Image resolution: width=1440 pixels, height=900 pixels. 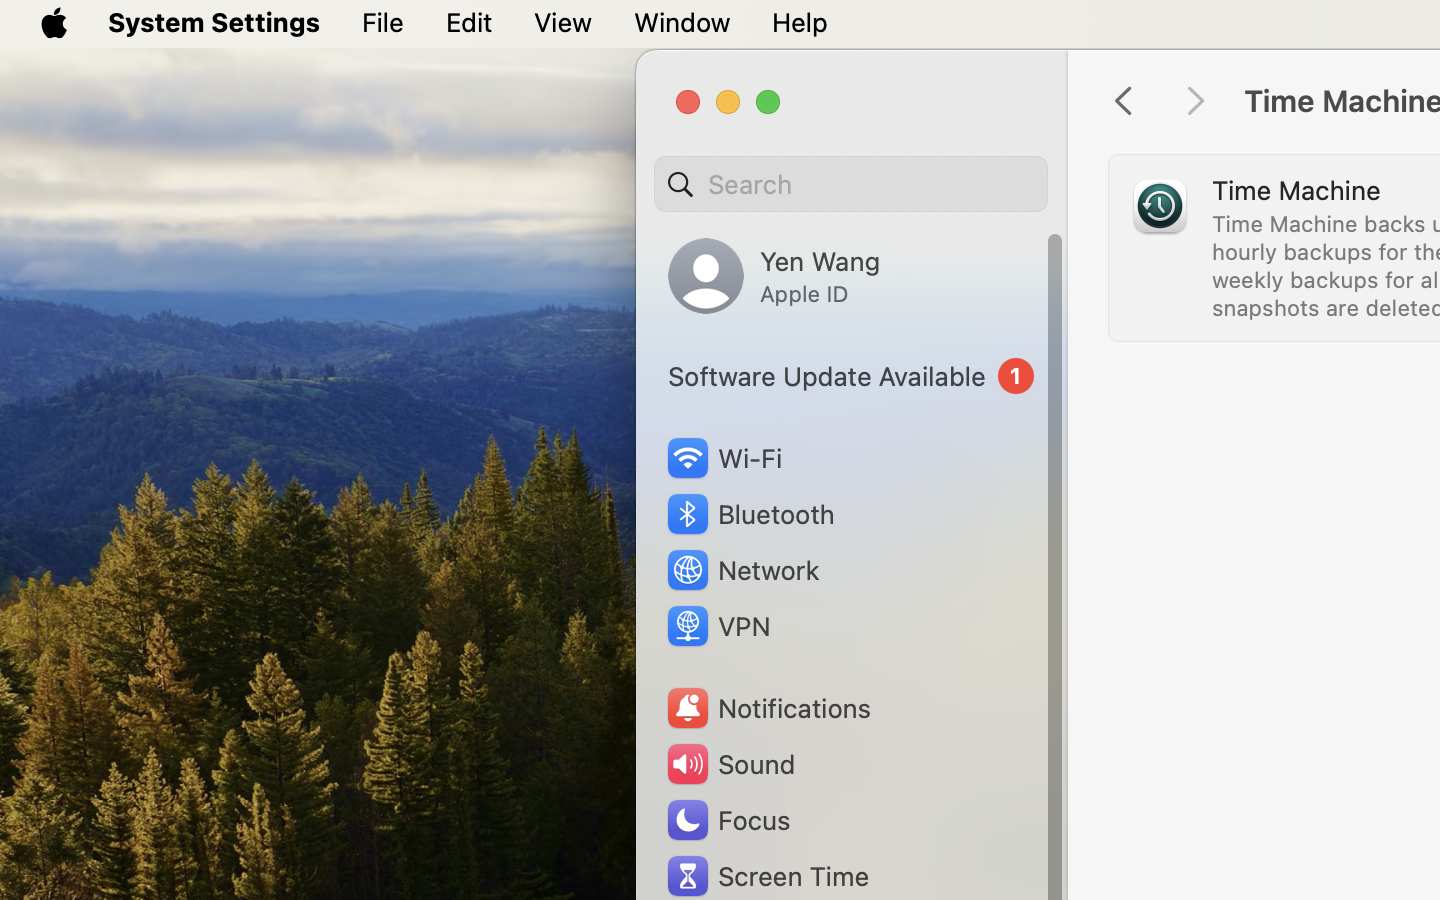 I want to click on 1, so click(x=851, y=376).